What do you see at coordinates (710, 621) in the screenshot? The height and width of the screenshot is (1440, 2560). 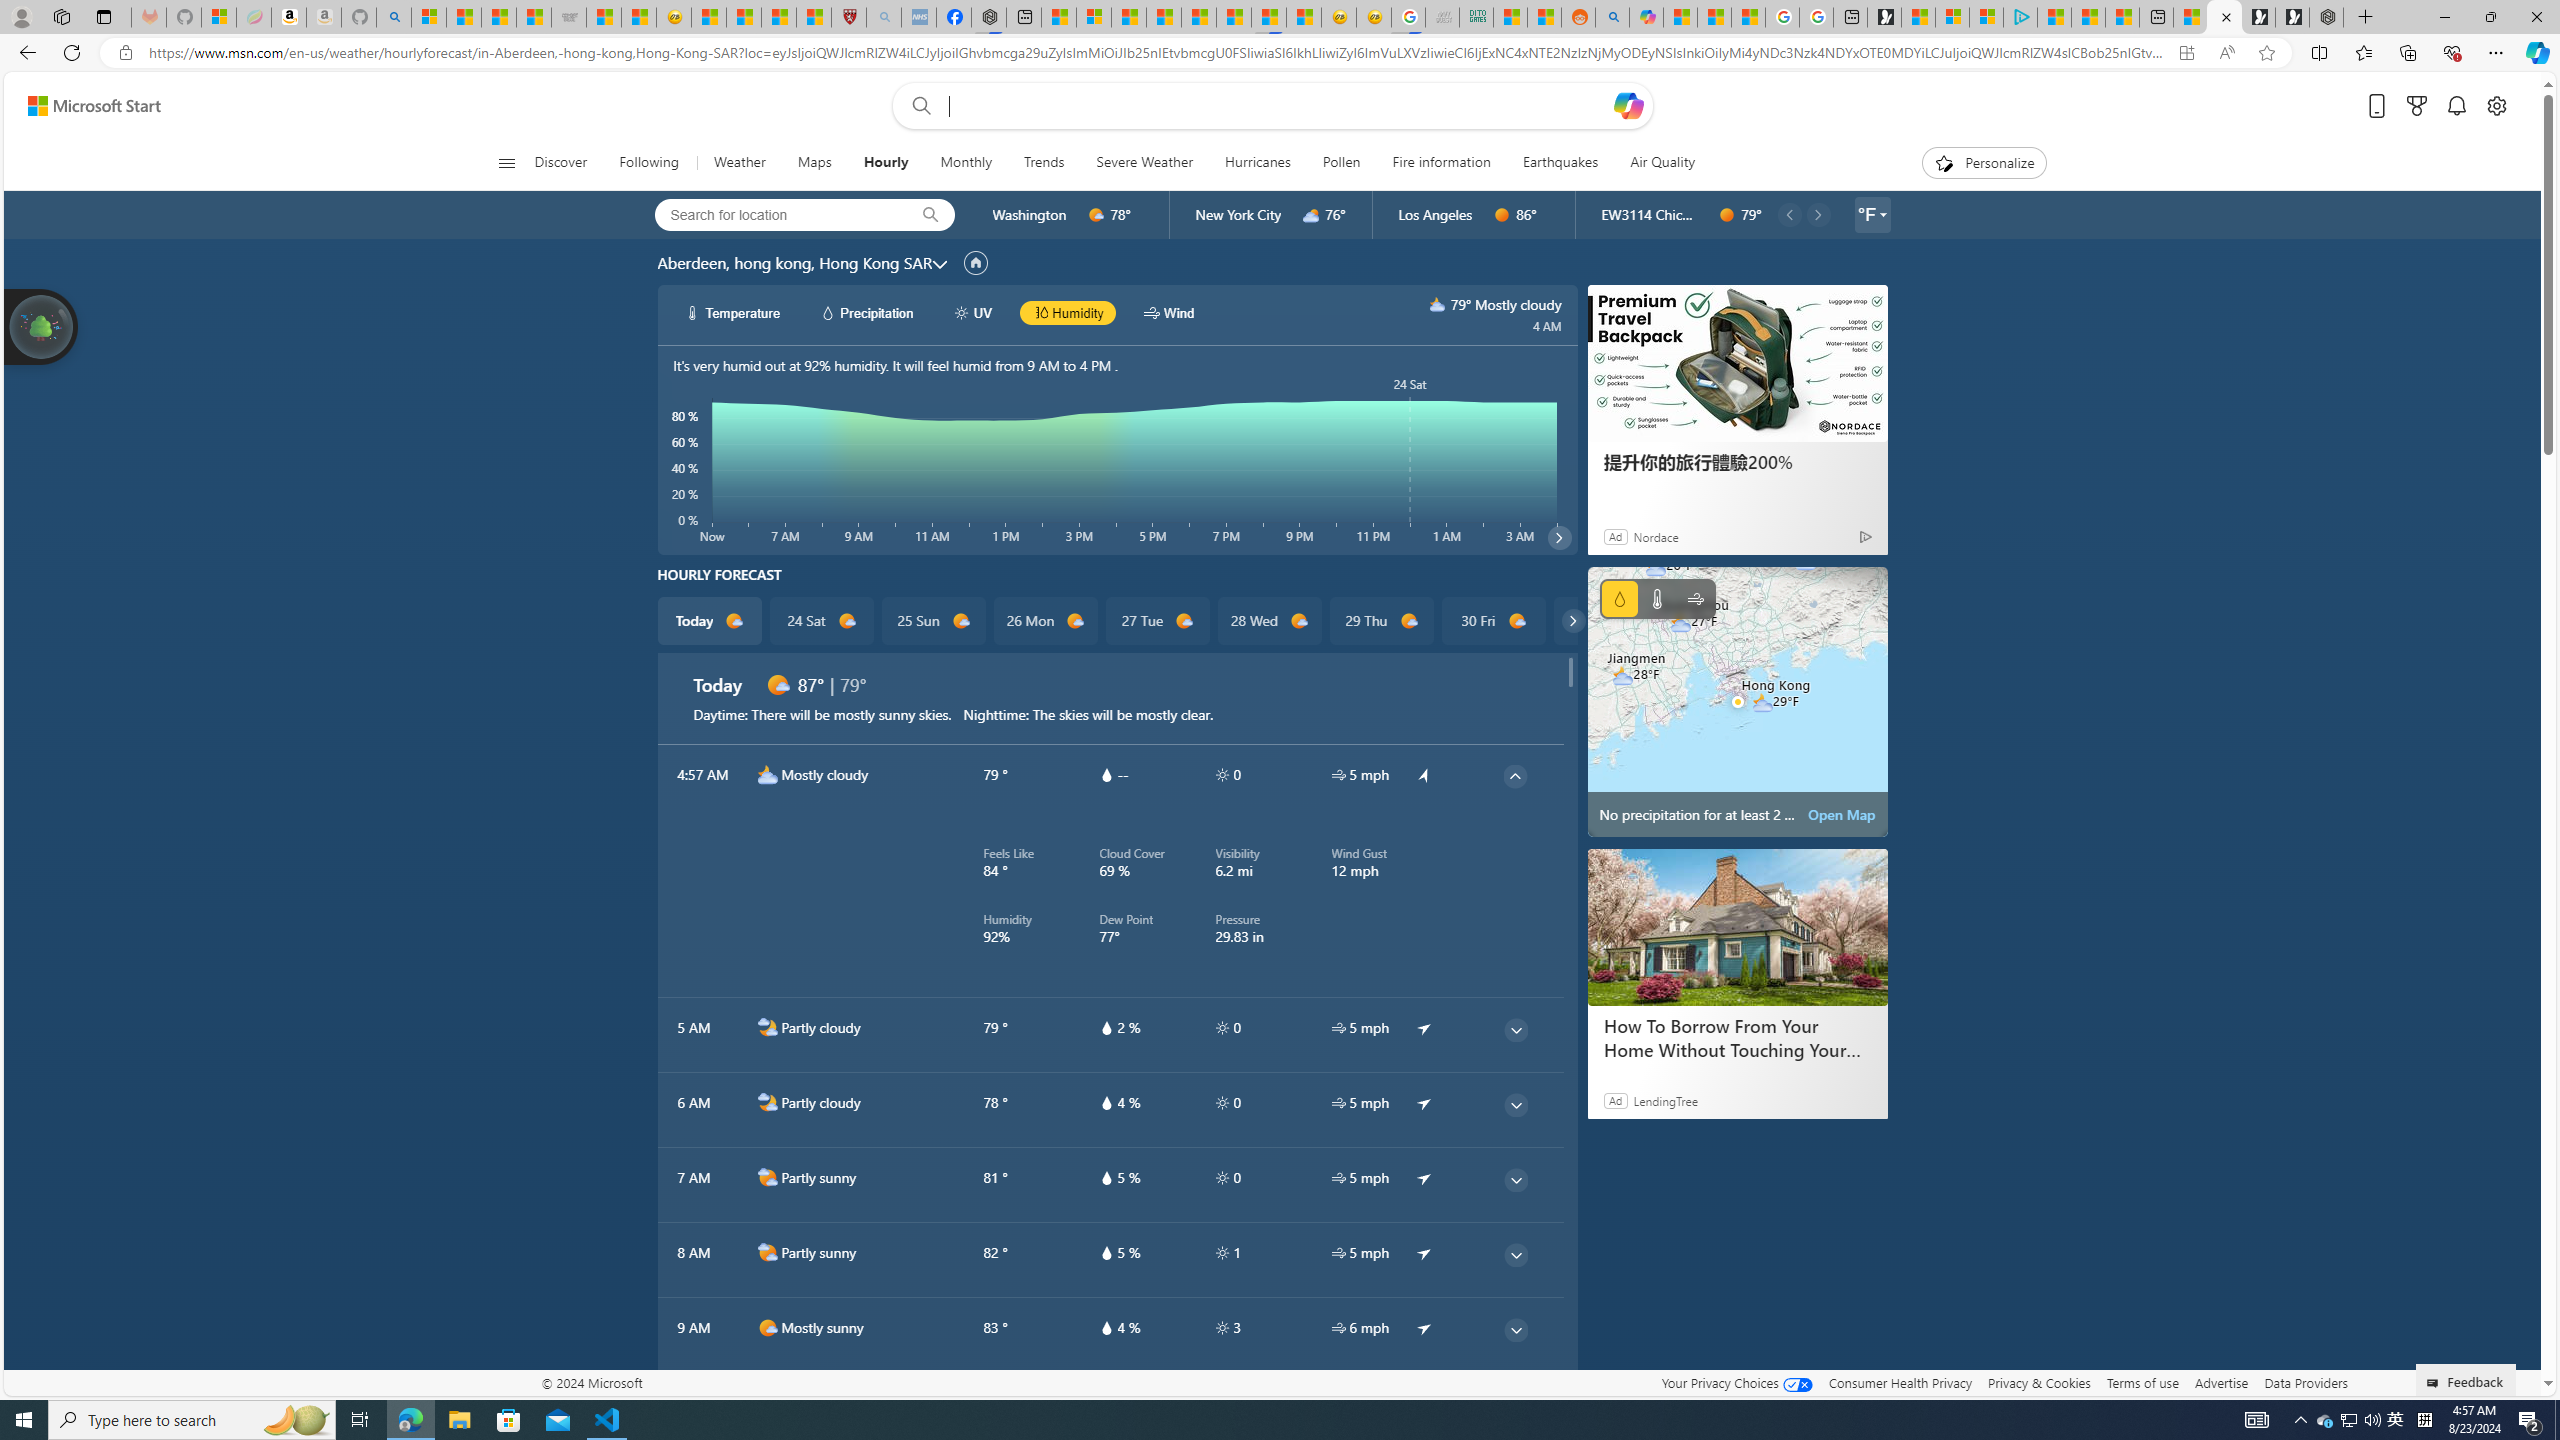 I see `Today d1000` at bounding box center [710, 621].